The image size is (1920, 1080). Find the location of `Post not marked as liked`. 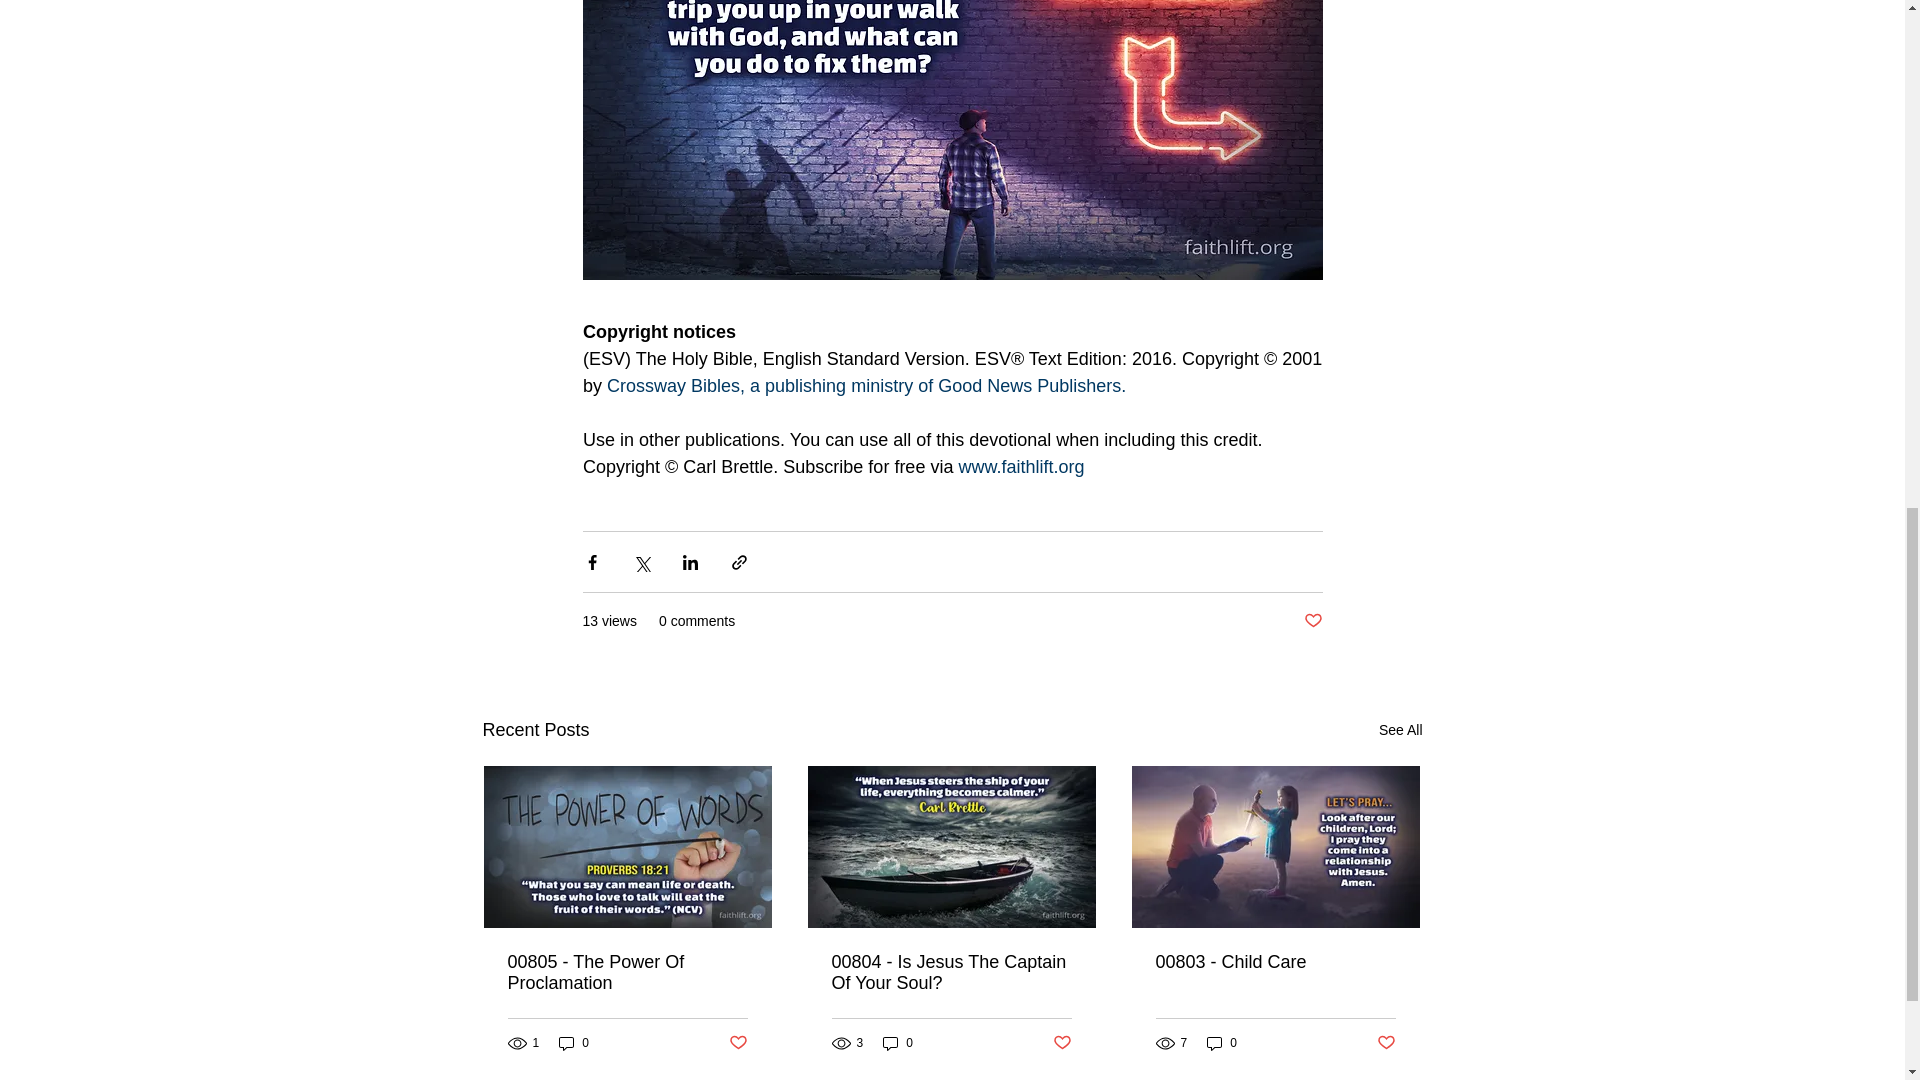

Post not marked as liked is located at coordinates (1062, 1043).